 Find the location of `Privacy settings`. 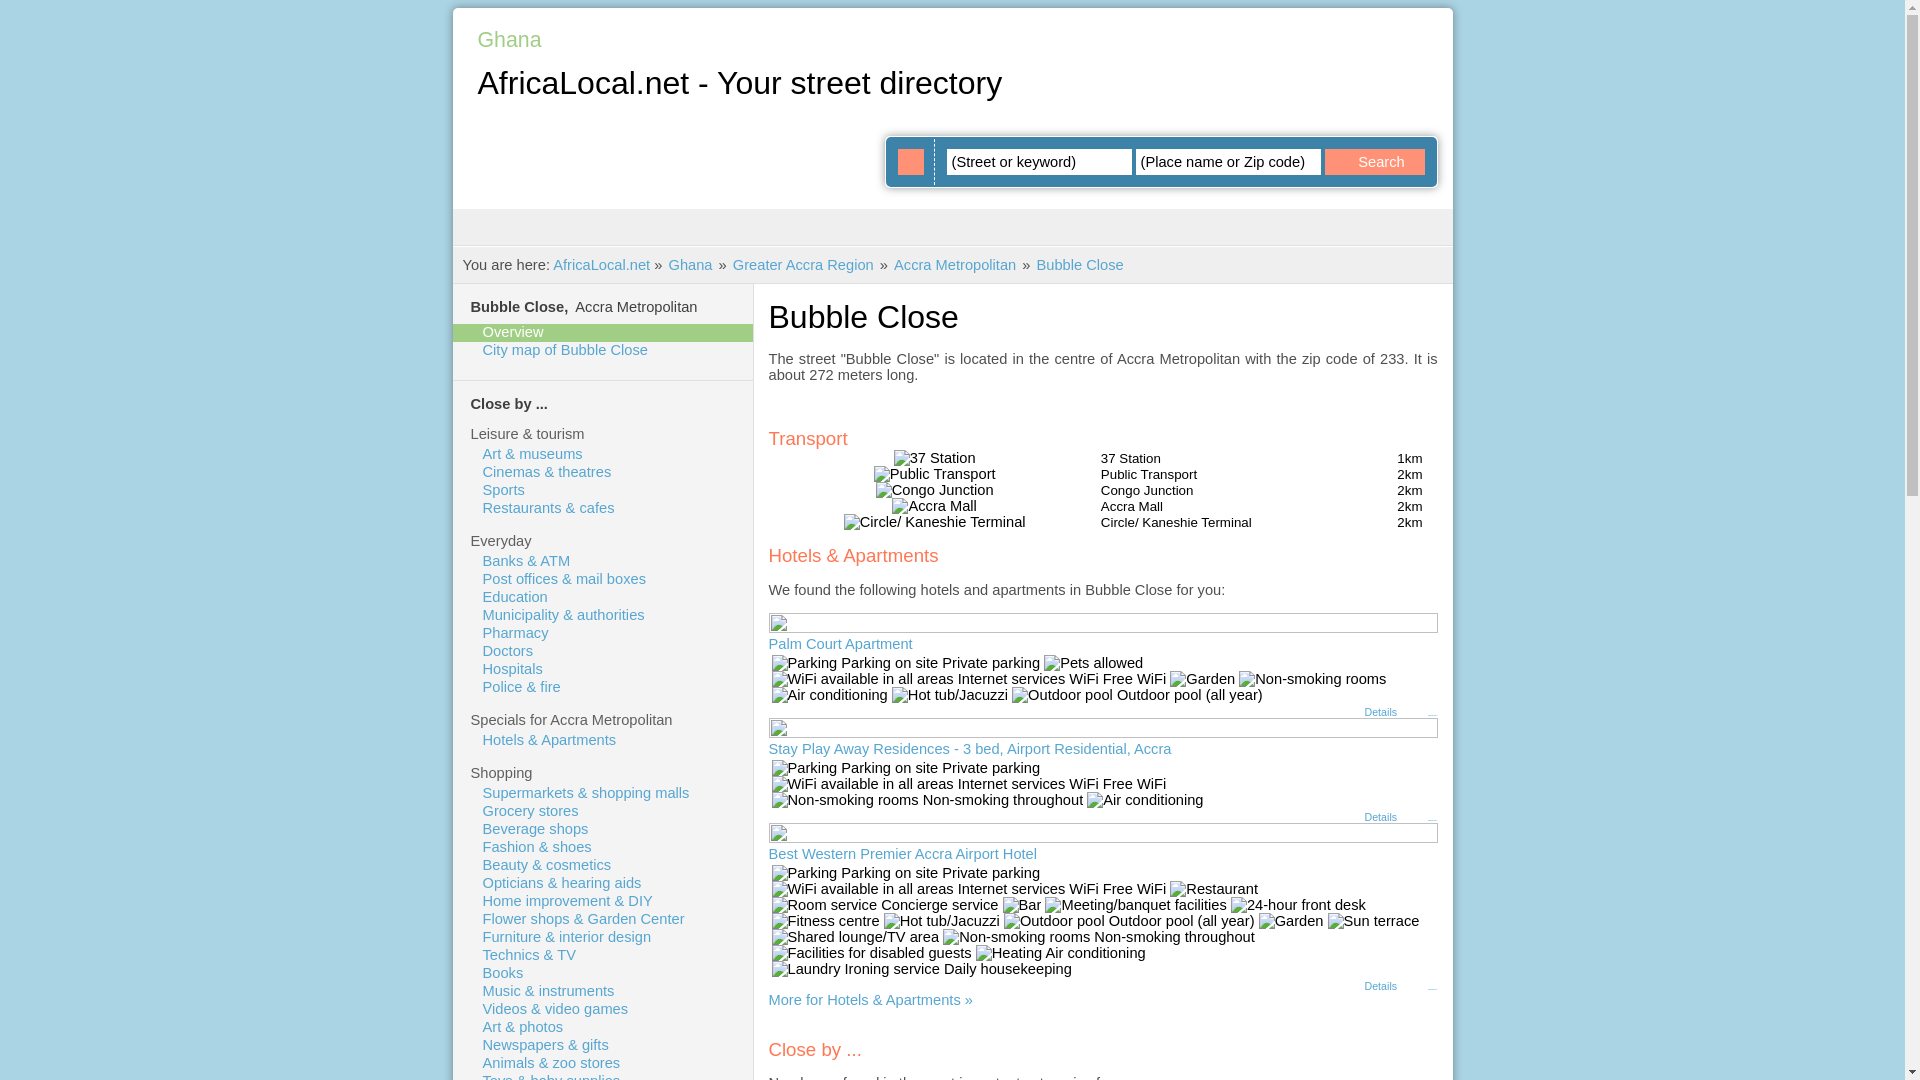

Privacy settings is located at coordinates (1254, 23).